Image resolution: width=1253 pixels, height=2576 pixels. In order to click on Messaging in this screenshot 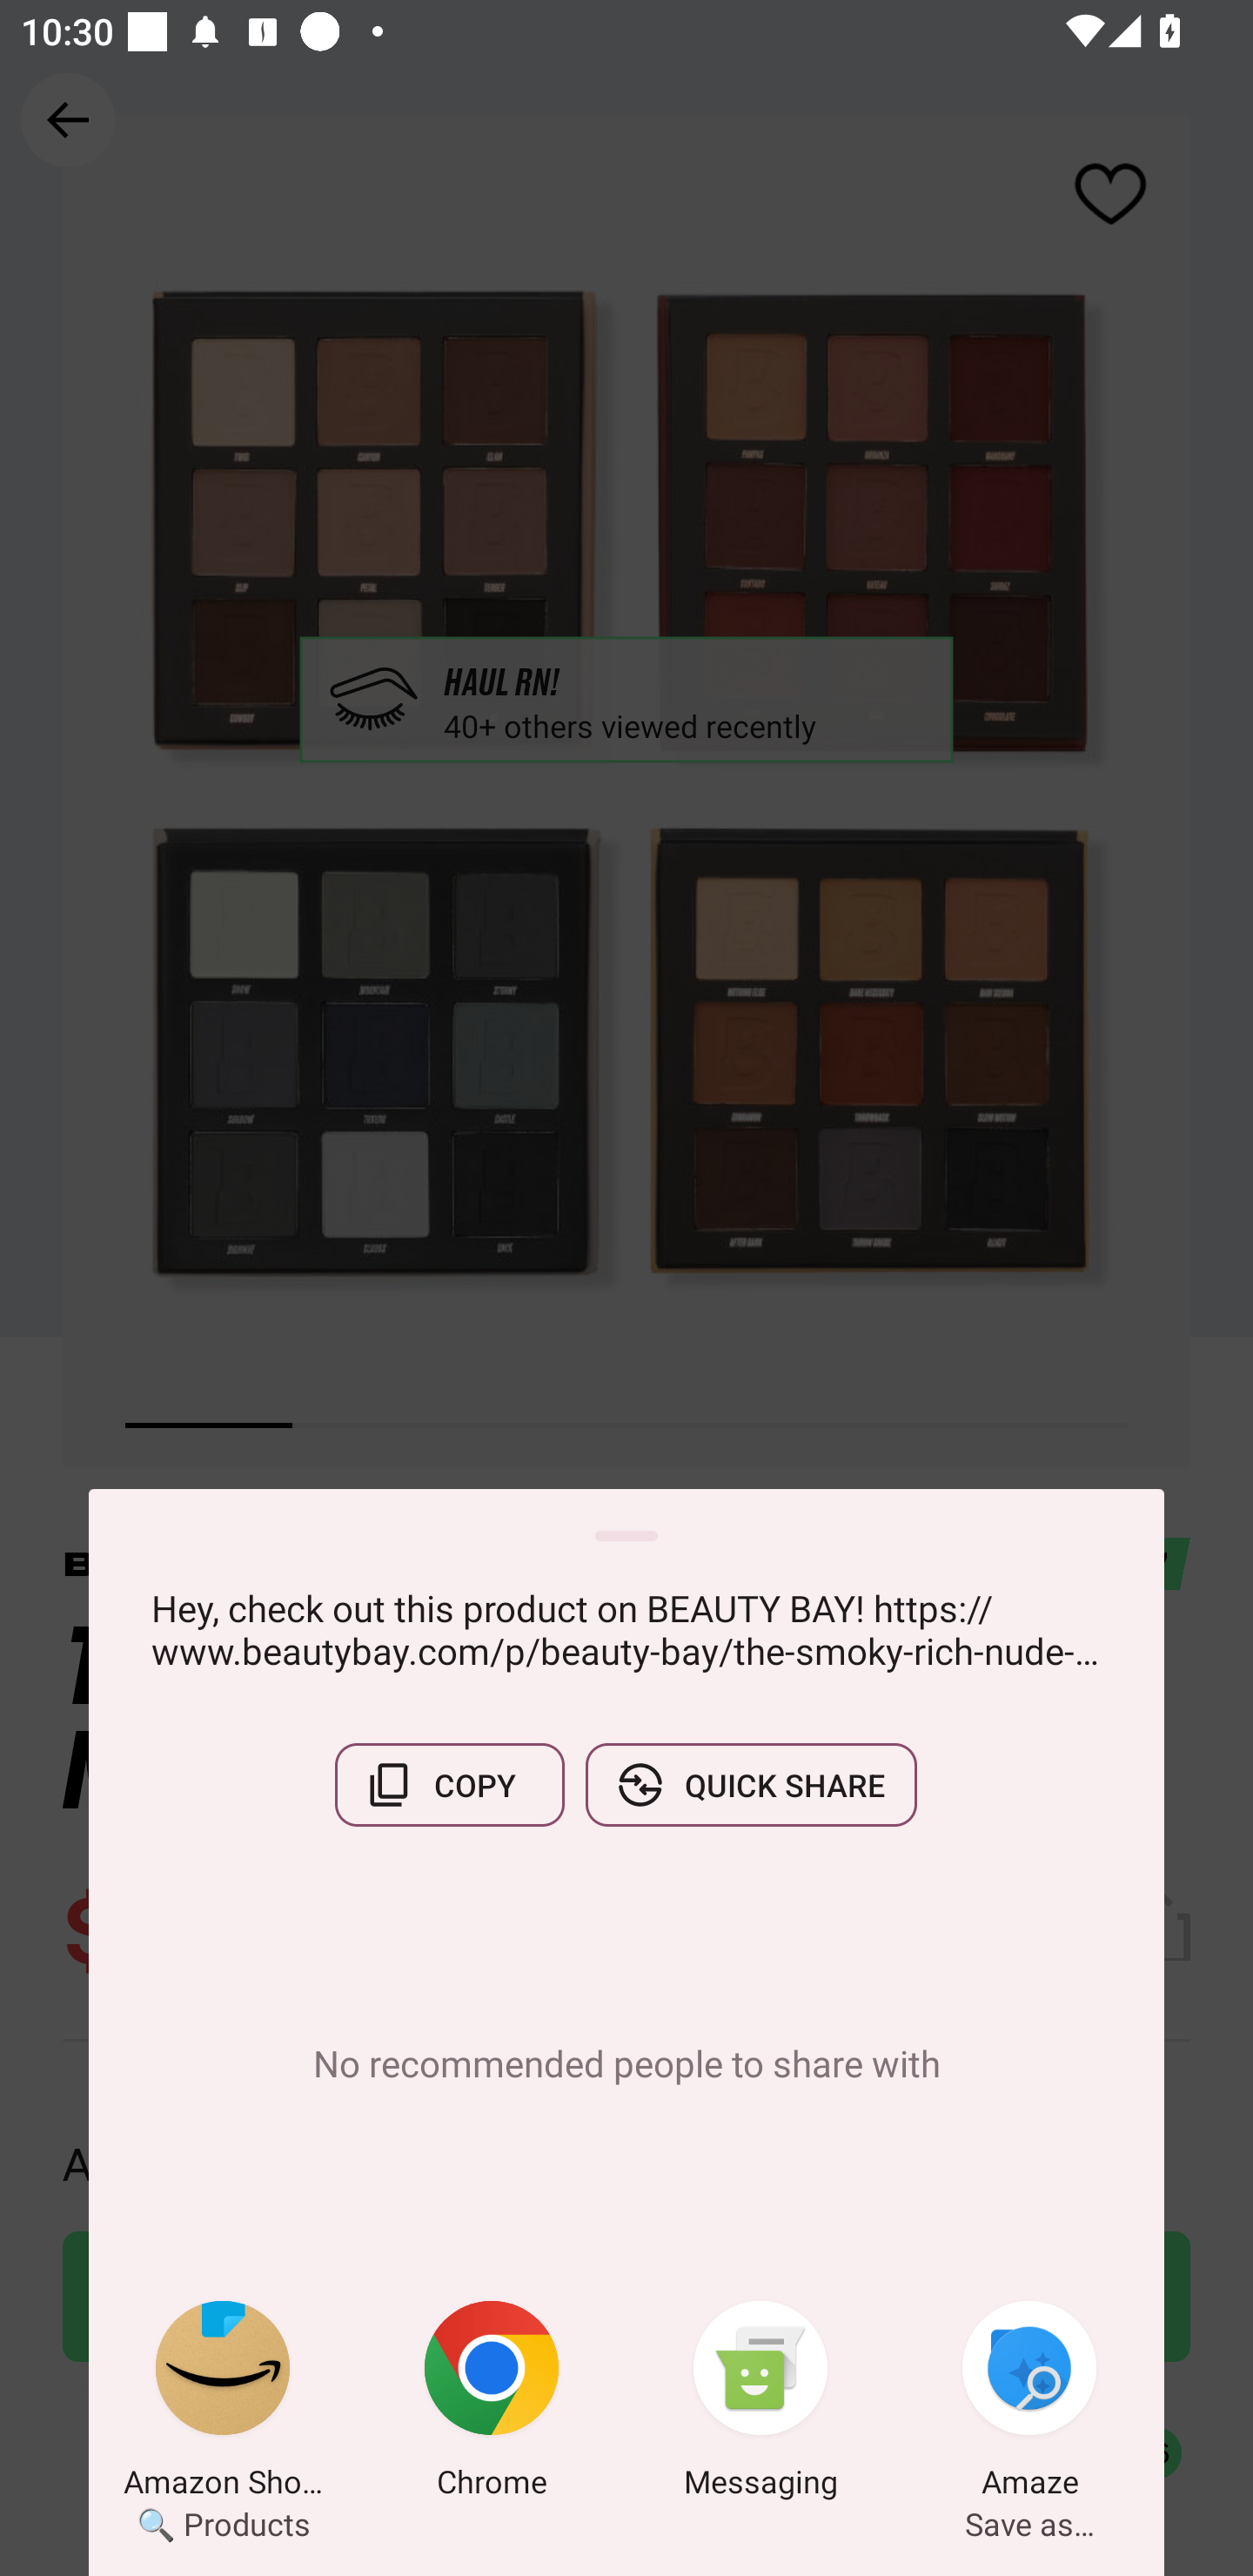, I will do `click(761, 2405)`.